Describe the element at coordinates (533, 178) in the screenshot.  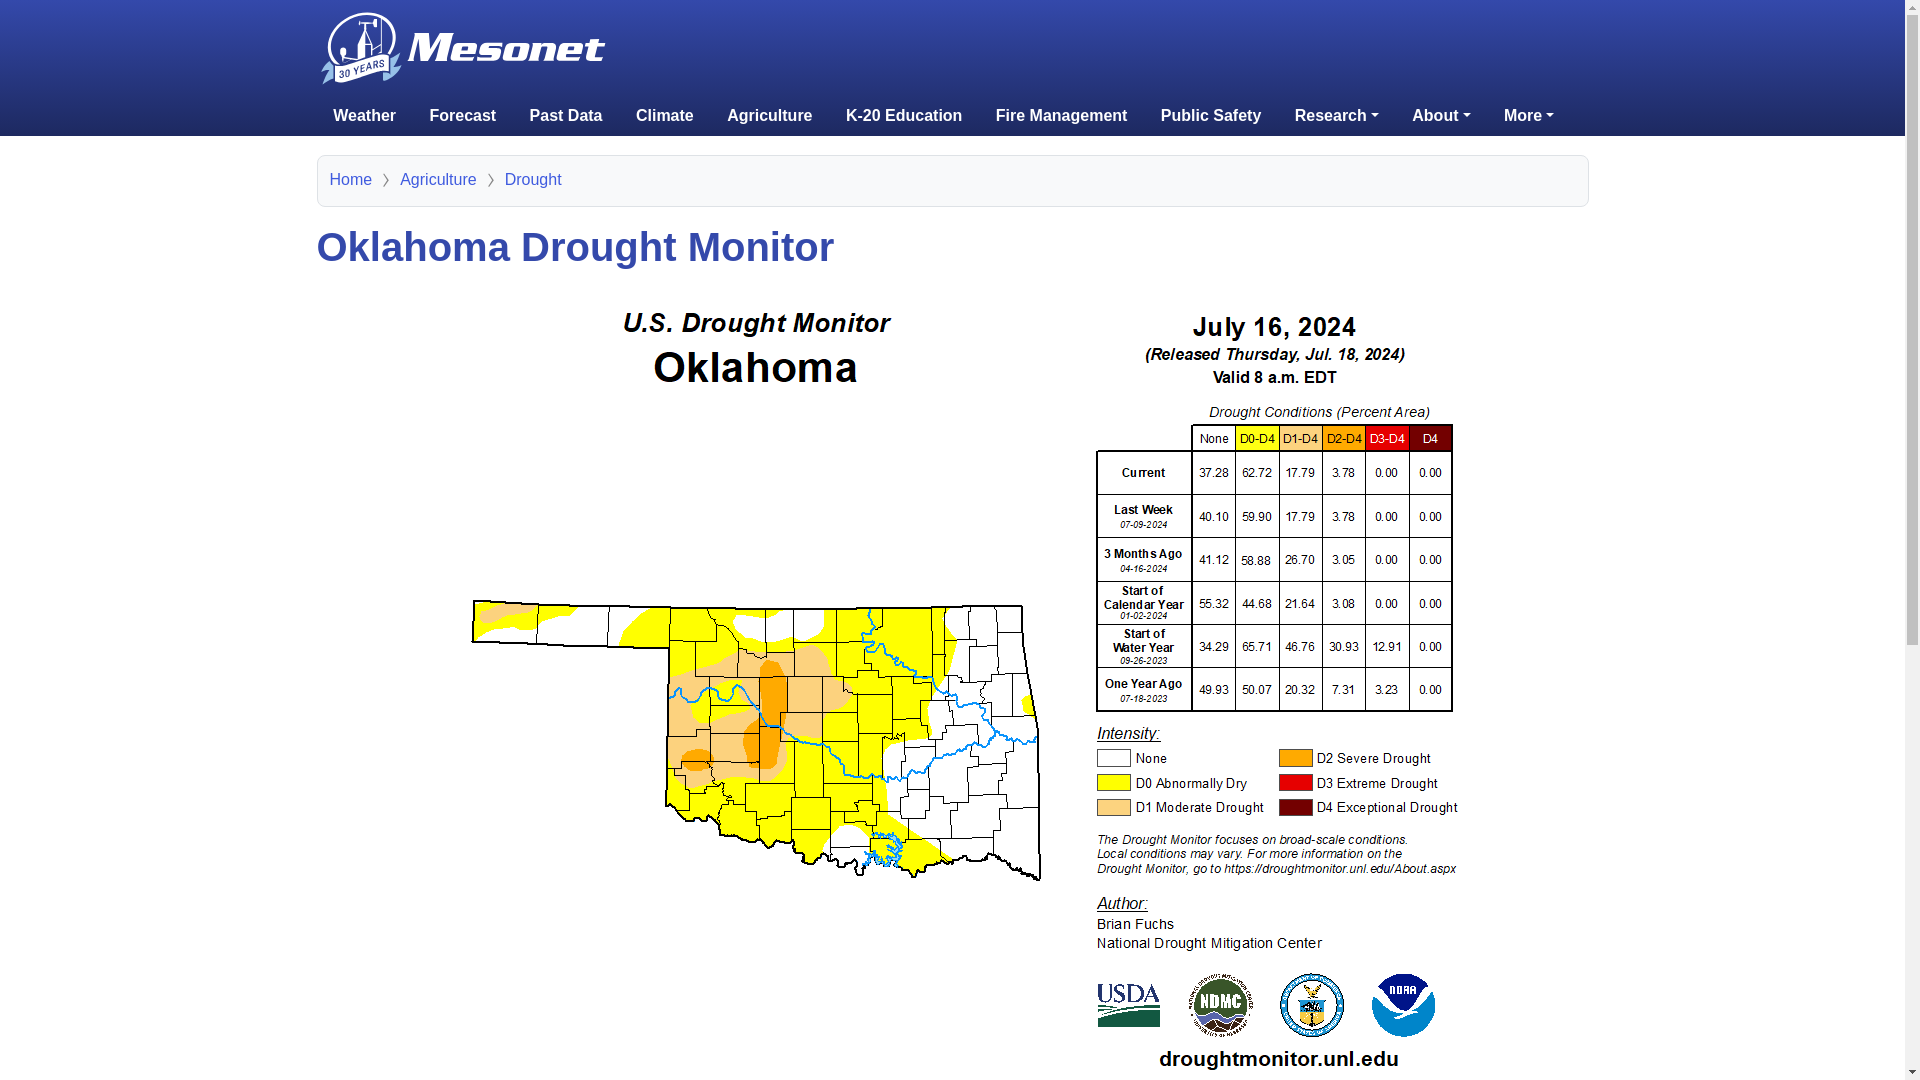
I see `Drought` at that location.